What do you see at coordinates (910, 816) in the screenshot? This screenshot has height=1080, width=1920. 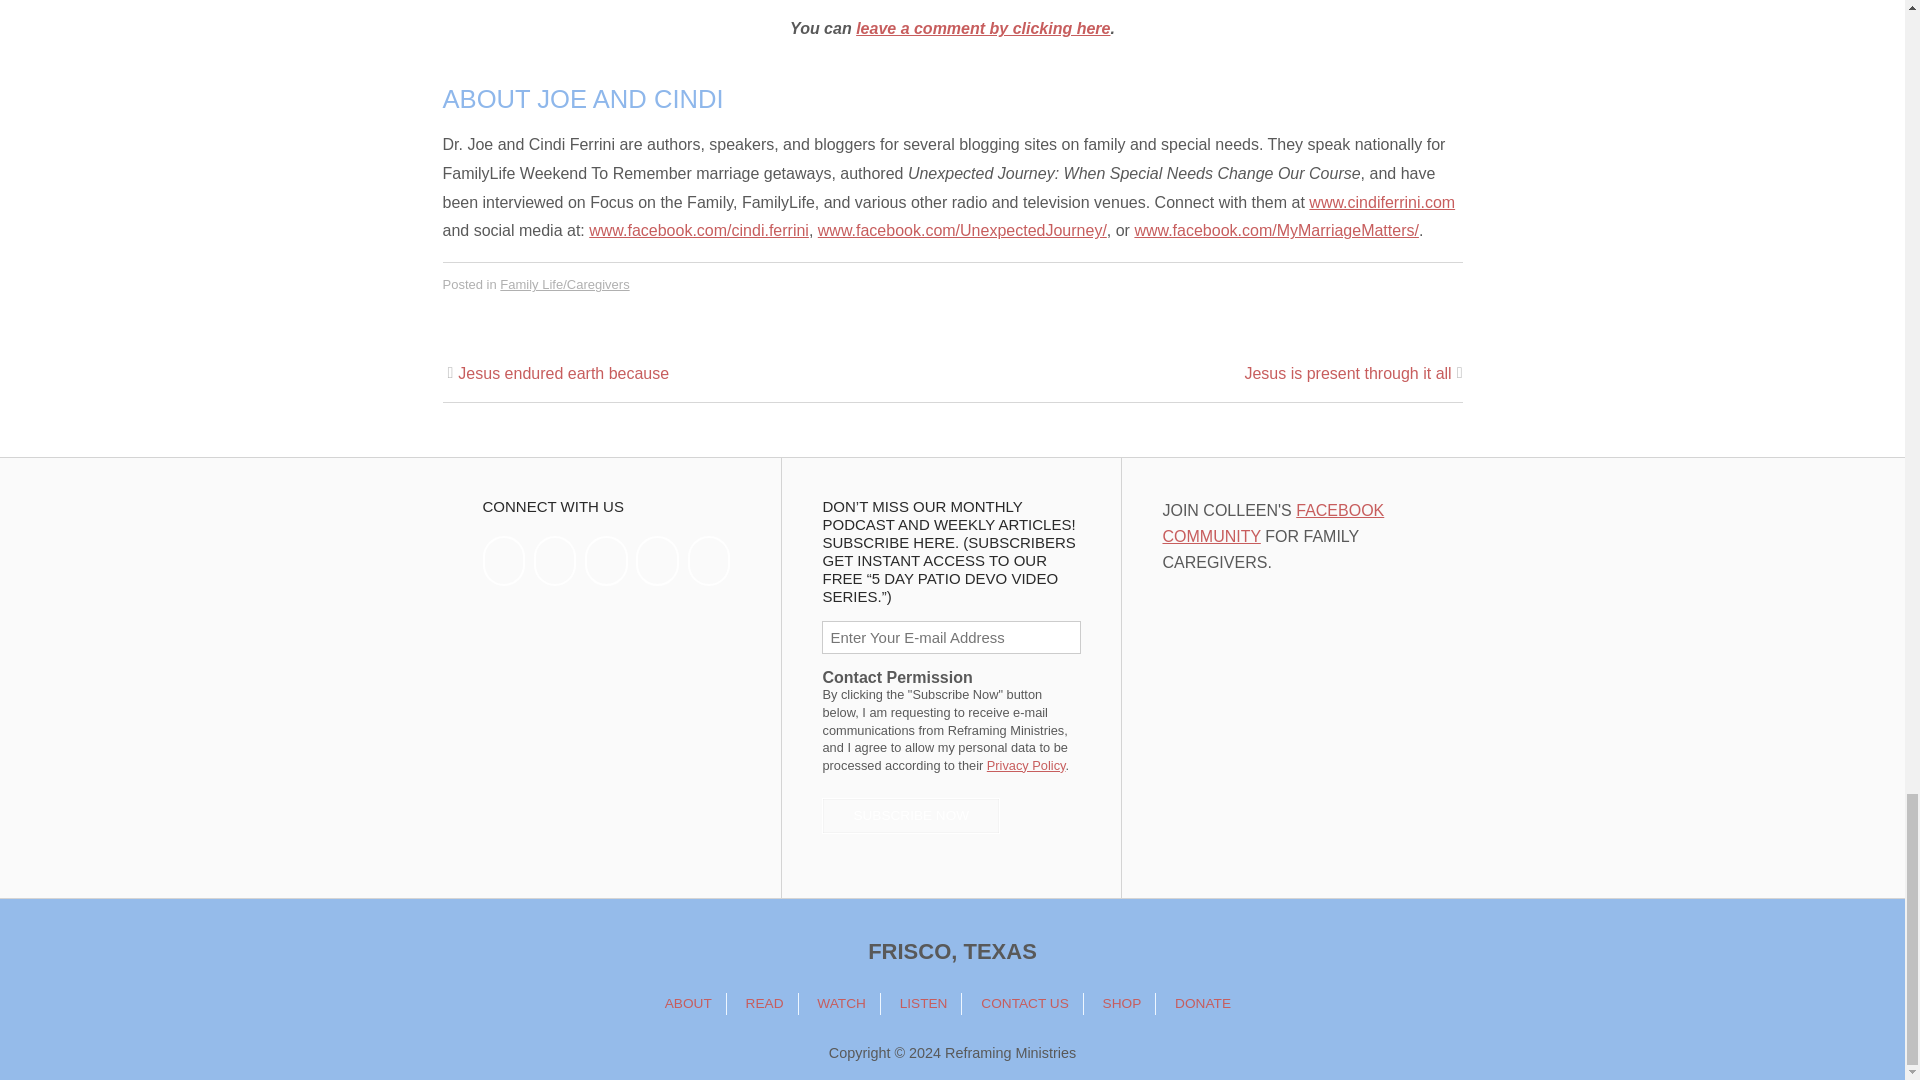 I see `Subscribe Now` at bounding box center [910, 816].